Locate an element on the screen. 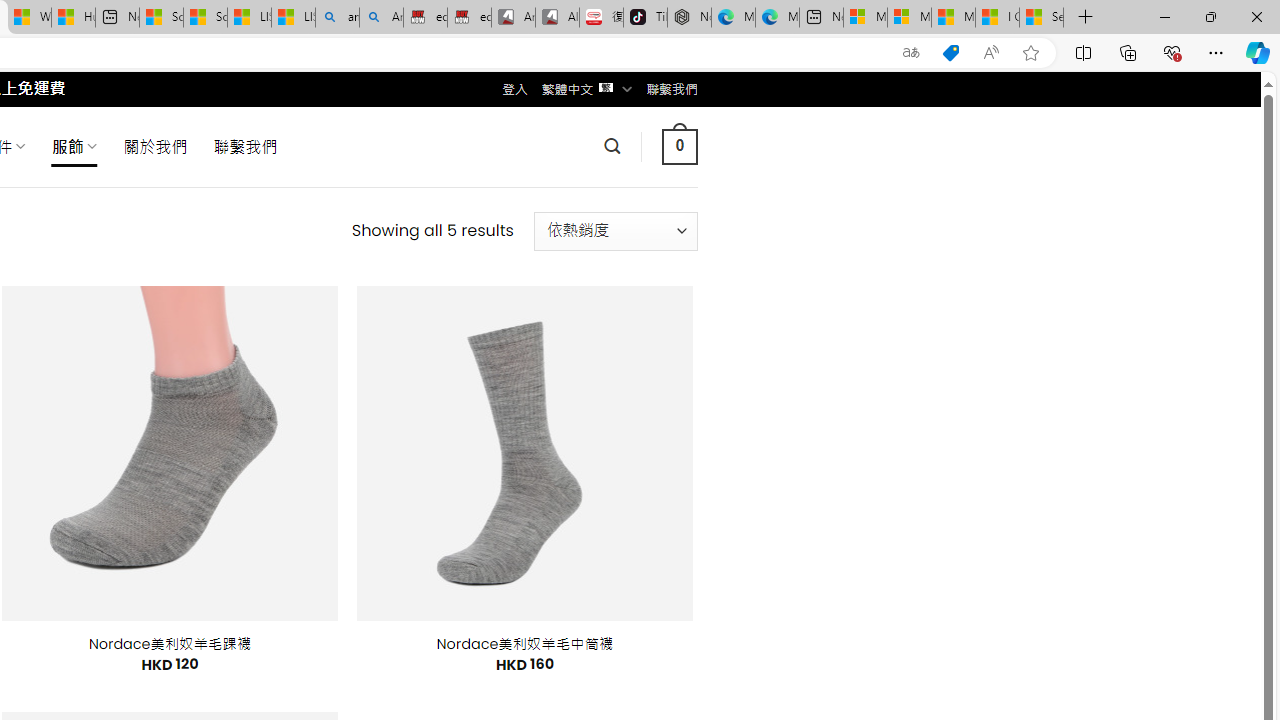 This screenshot has height=720, width=1280. All Cubot phones is located at coordinates (557, 18).